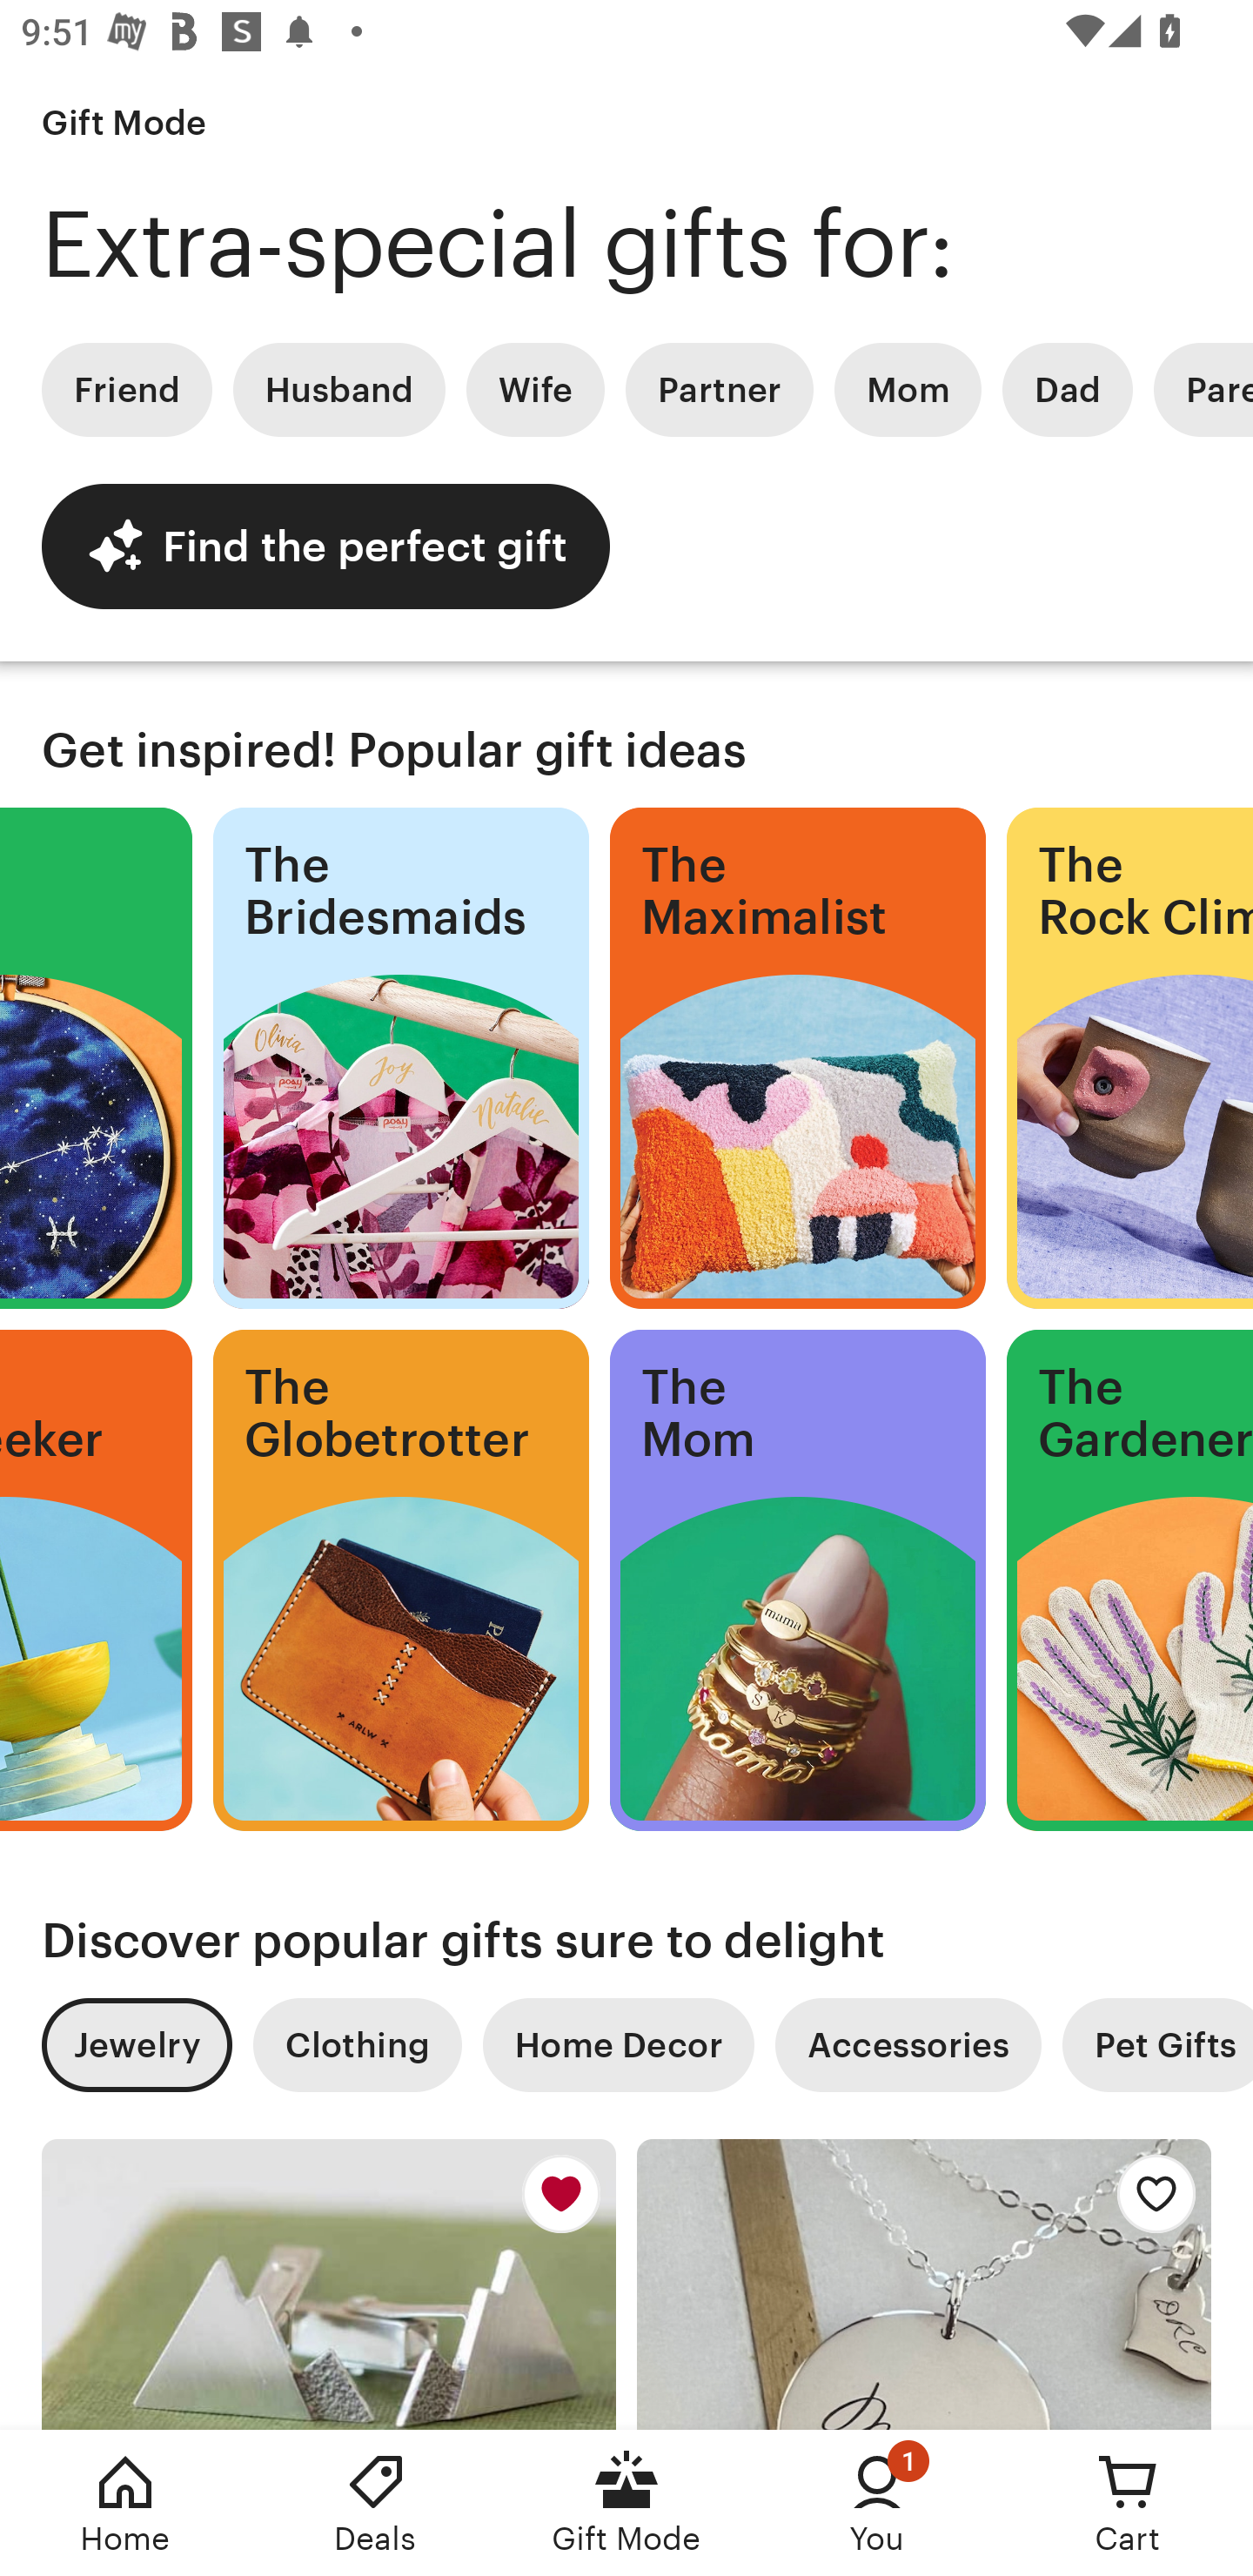 Image resolution: width=1253 pixels, height=2576 pixels. I want to click on Jewelry, so click(136, 2045).